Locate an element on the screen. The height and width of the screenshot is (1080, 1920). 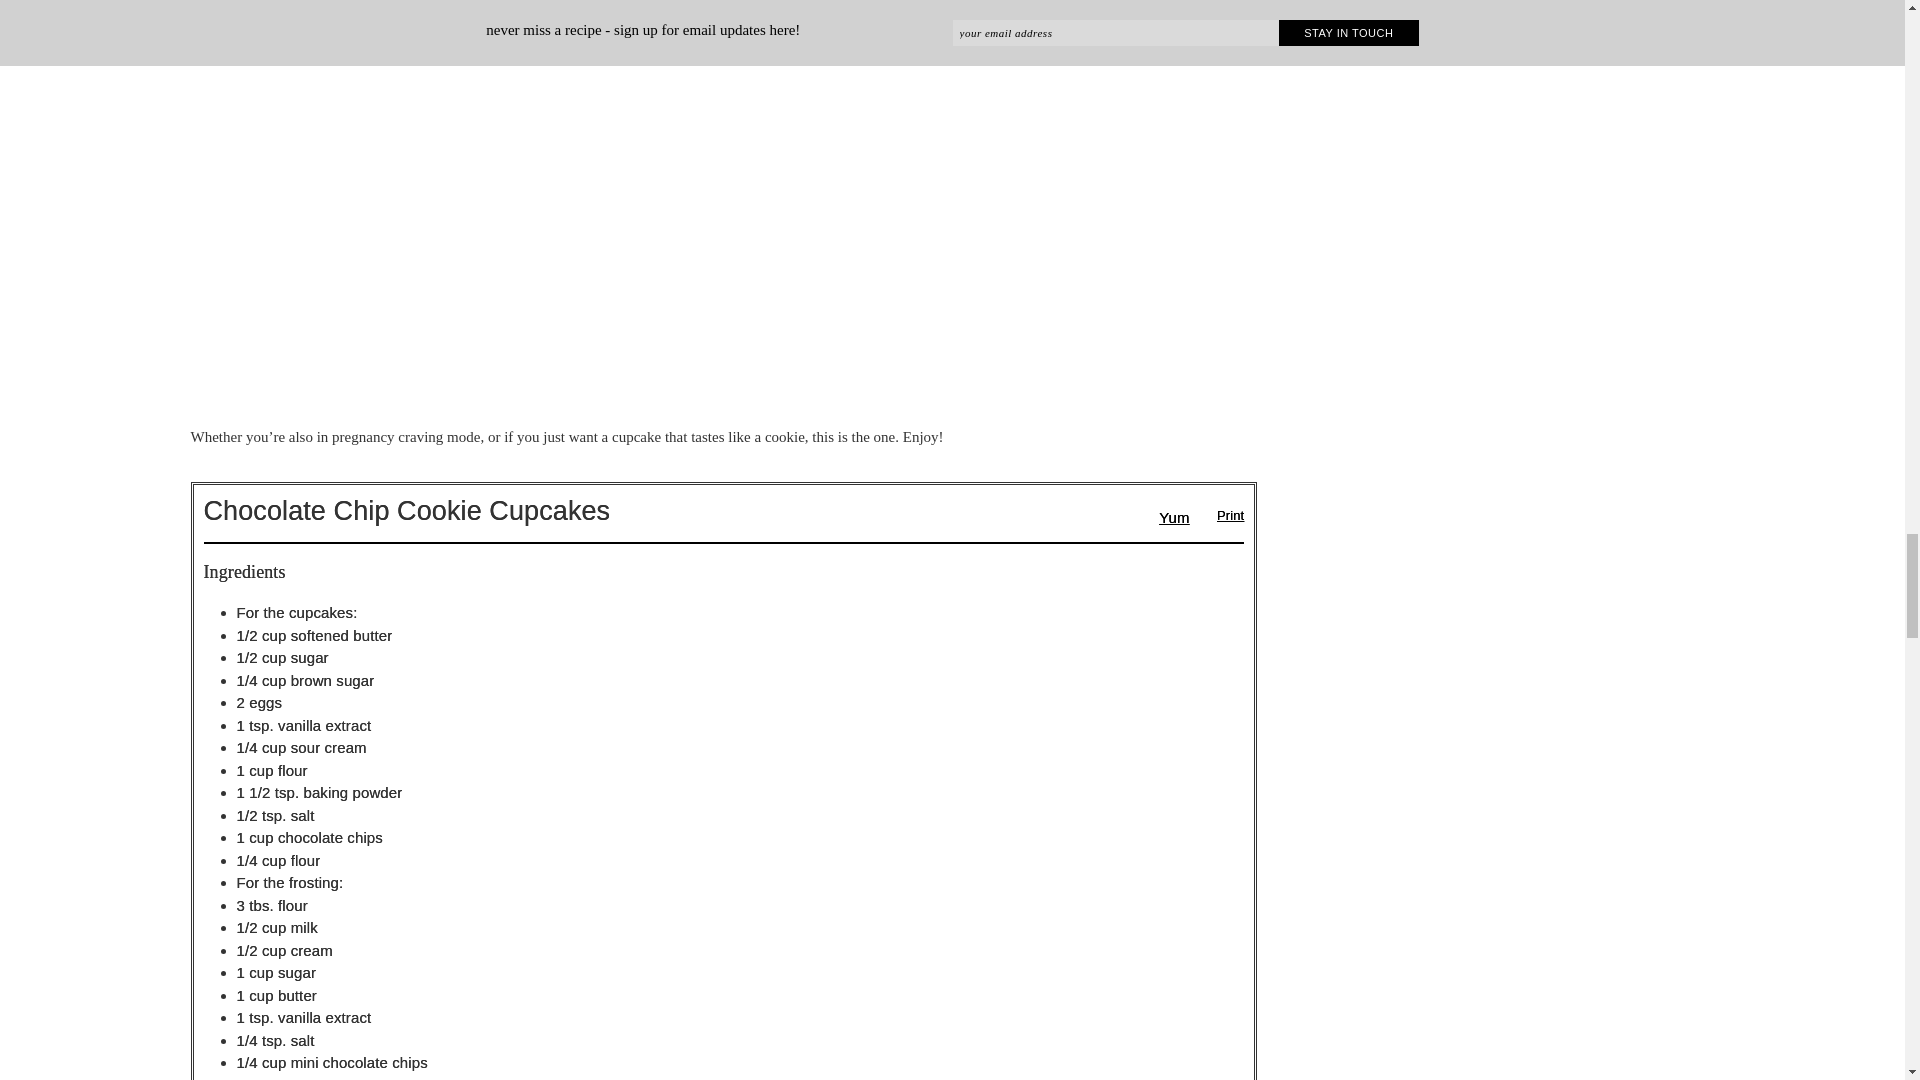
Print is located at coordinates (1220, 512).